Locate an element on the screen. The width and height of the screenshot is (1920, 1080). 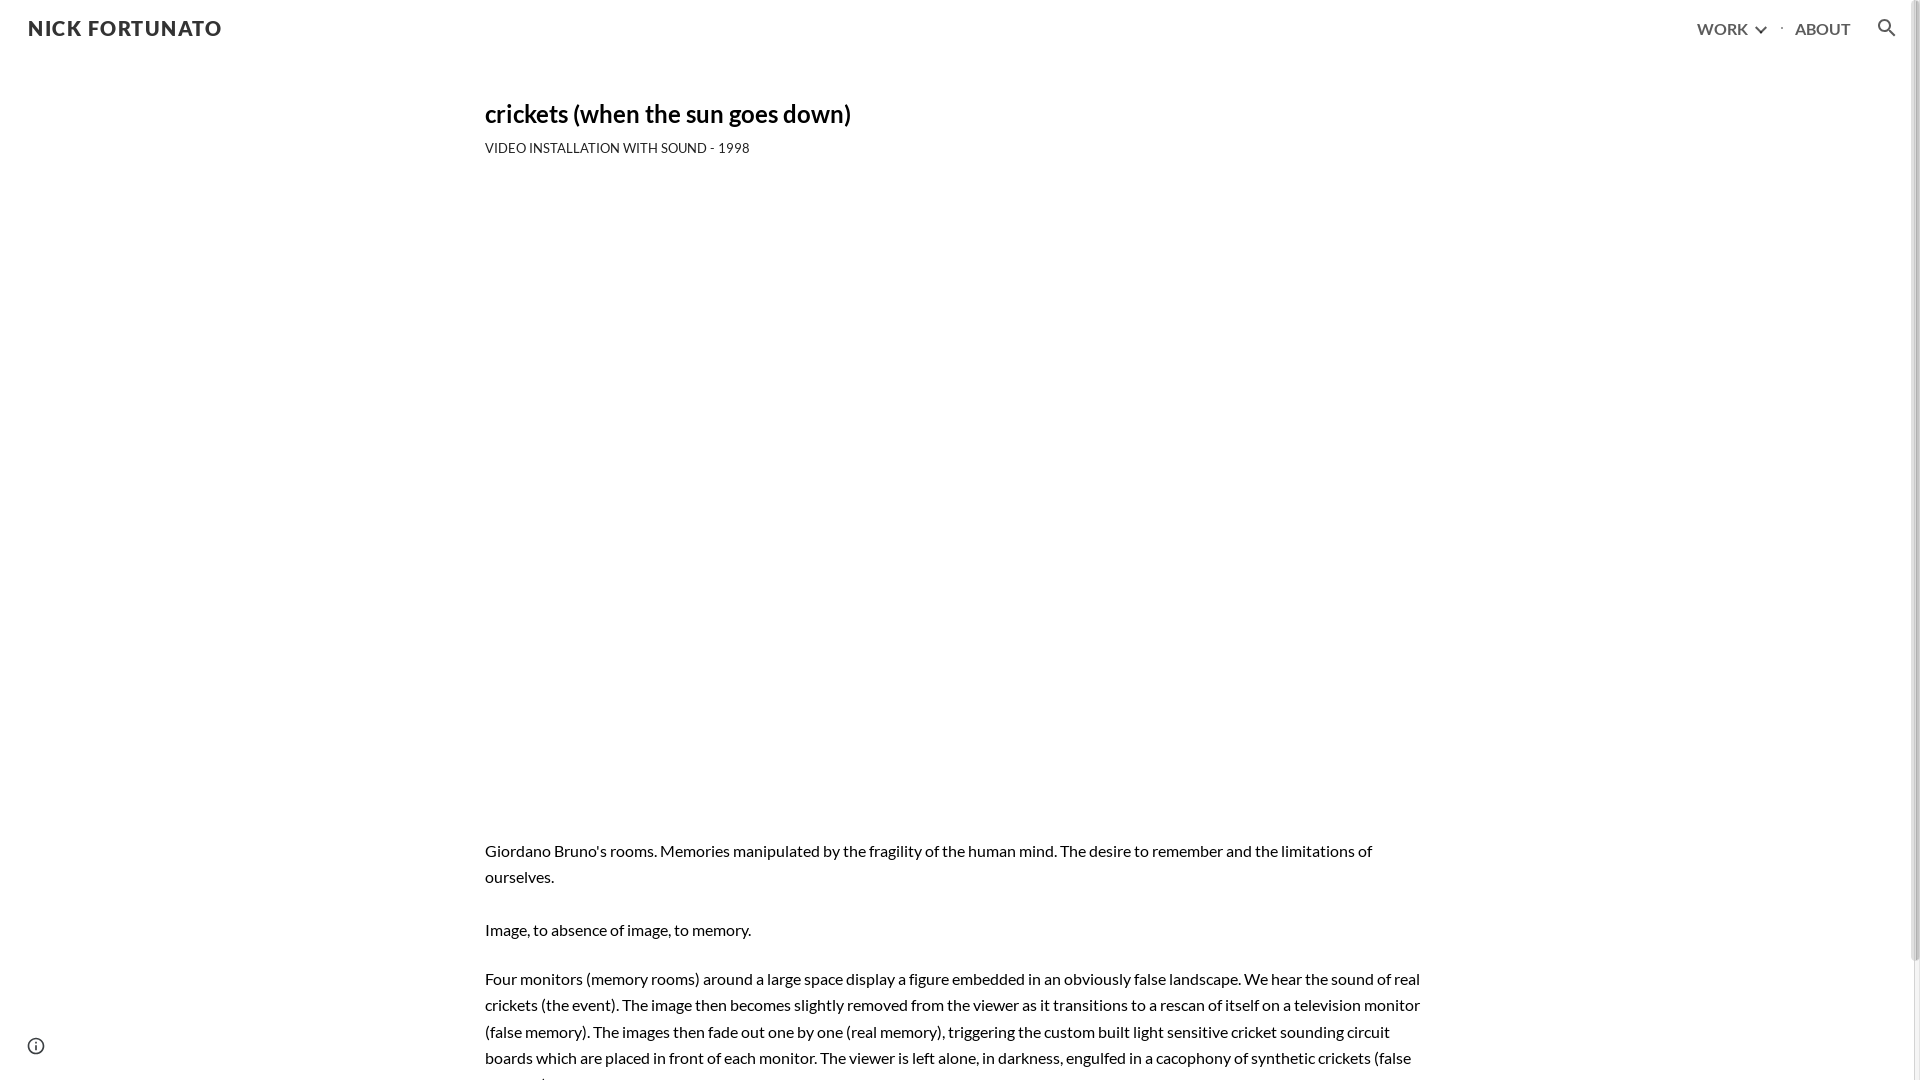
ABOUT is located at coordinates (1823, 28).